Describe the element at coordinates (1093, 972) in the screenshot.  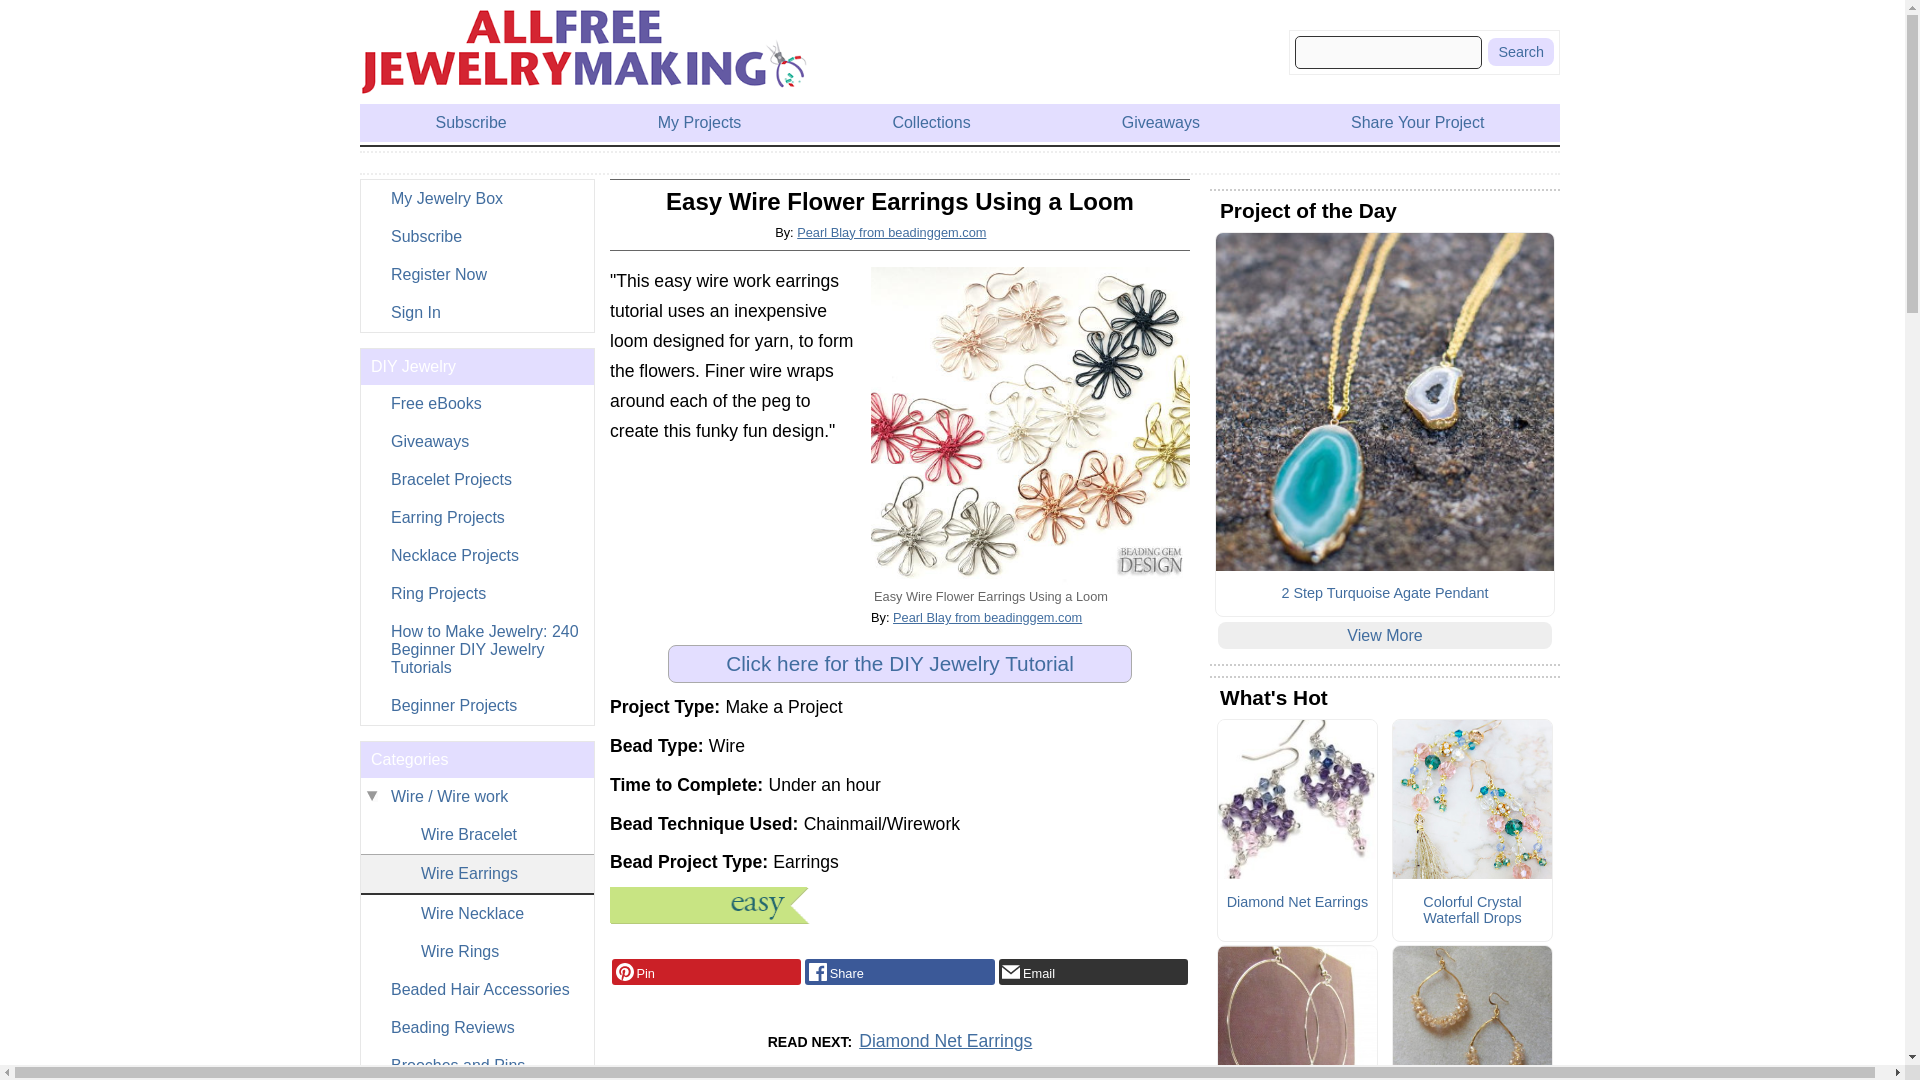
I see `Email` at that location.